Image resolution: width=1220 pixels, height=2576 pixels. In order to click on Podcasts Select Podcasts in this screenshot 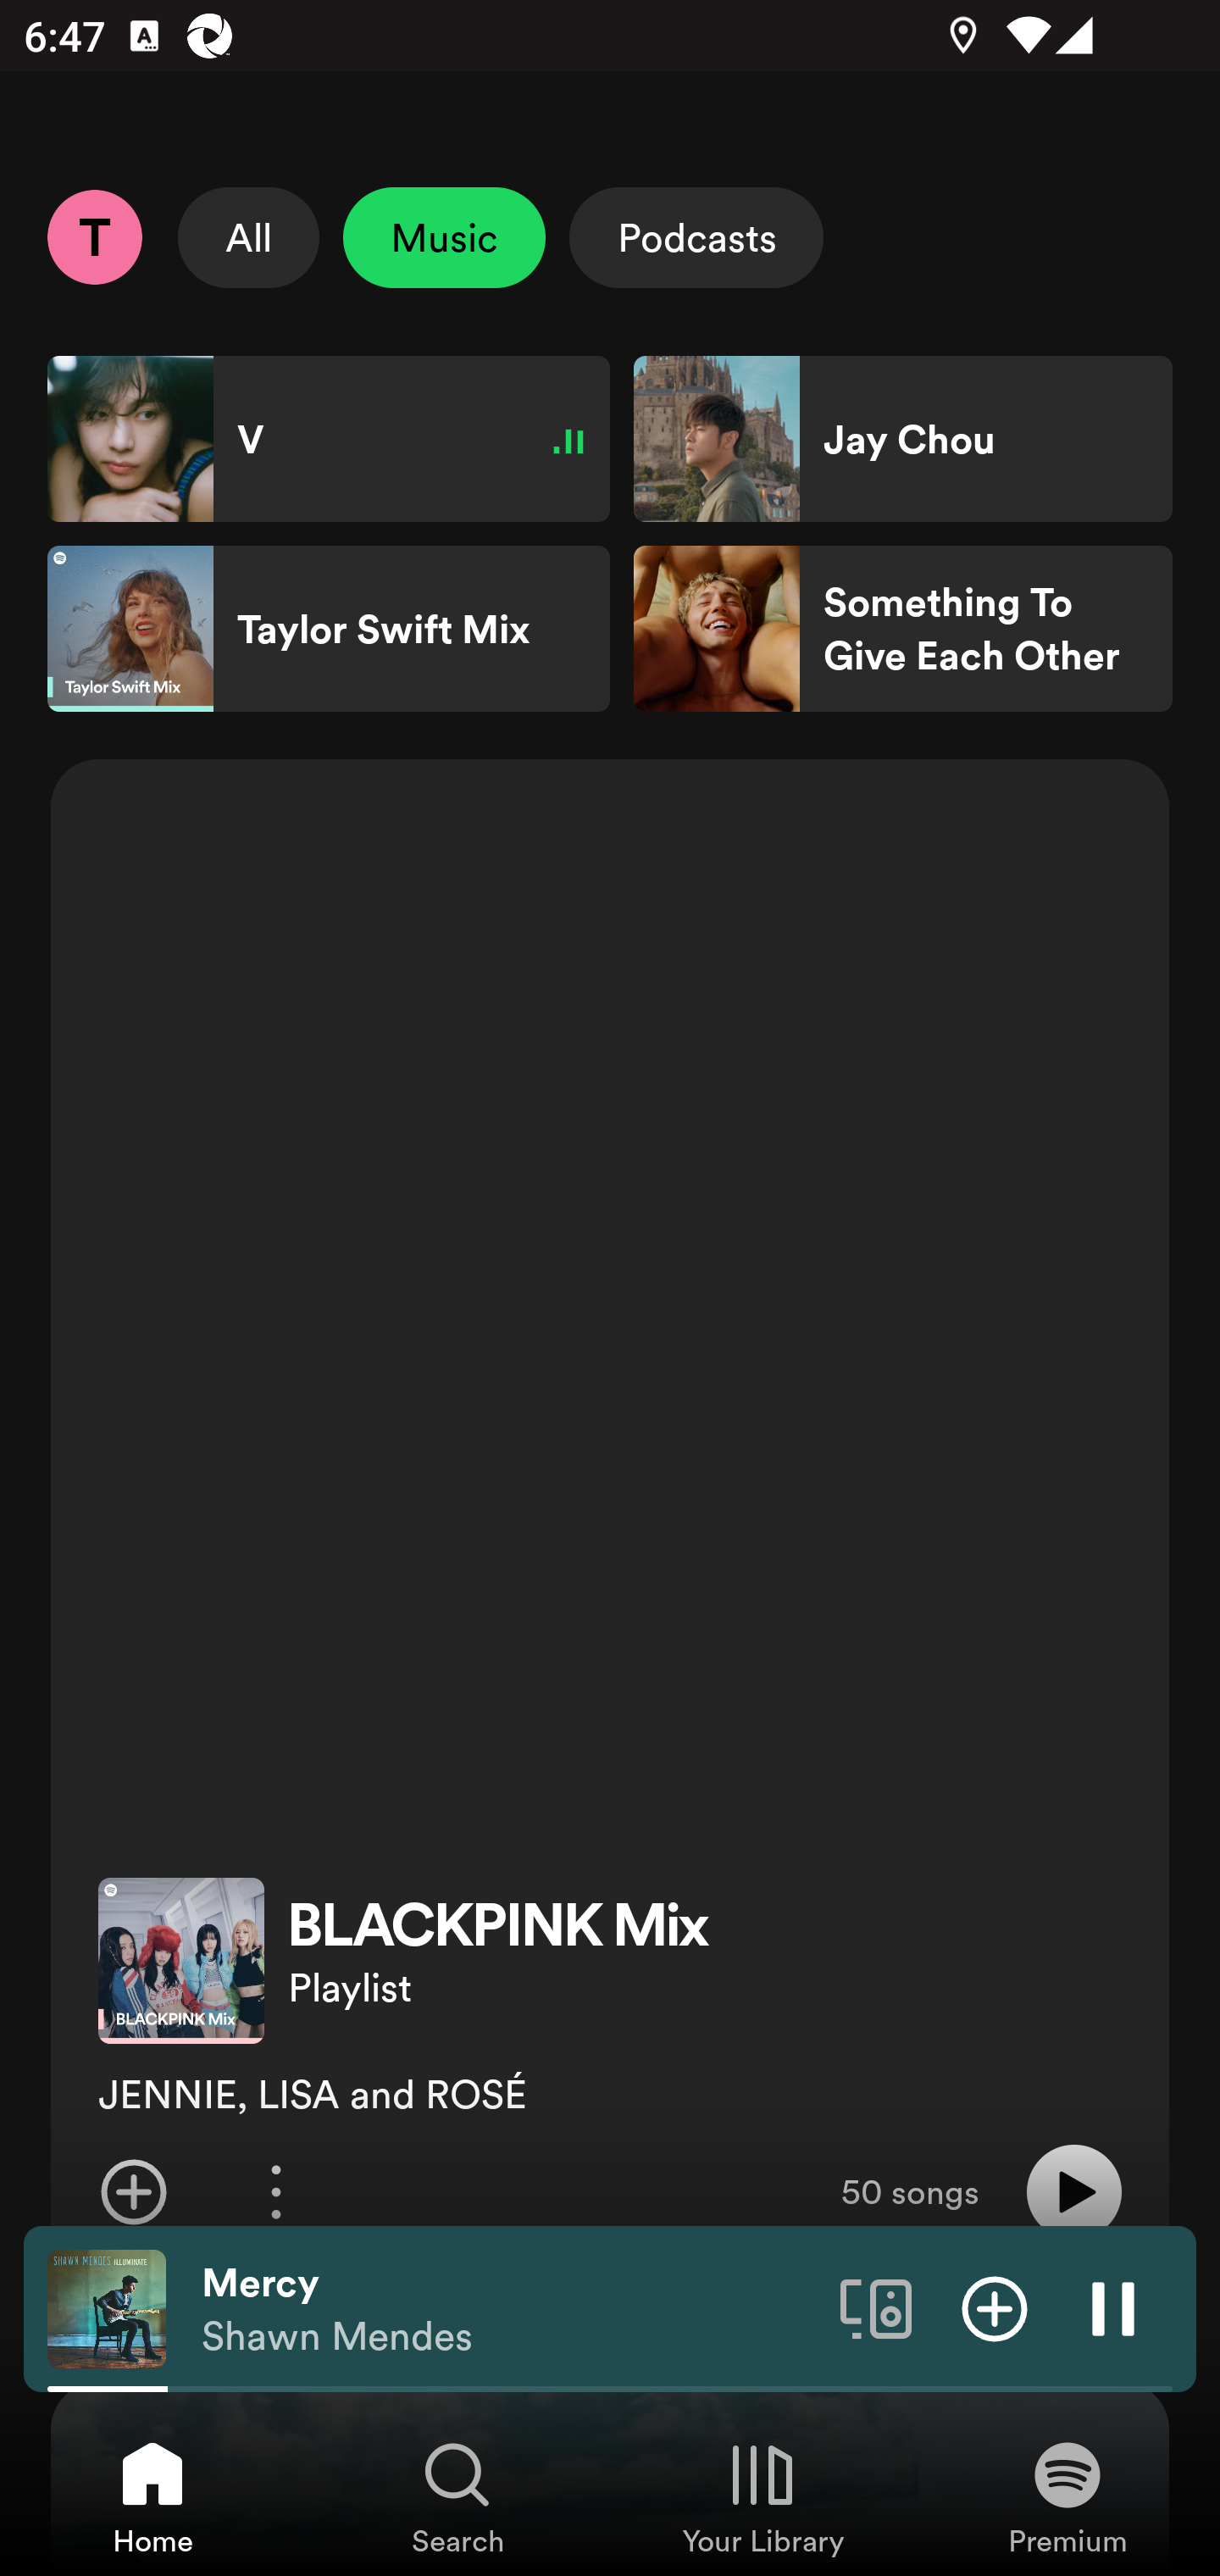, I will do `click(696, 237)`.